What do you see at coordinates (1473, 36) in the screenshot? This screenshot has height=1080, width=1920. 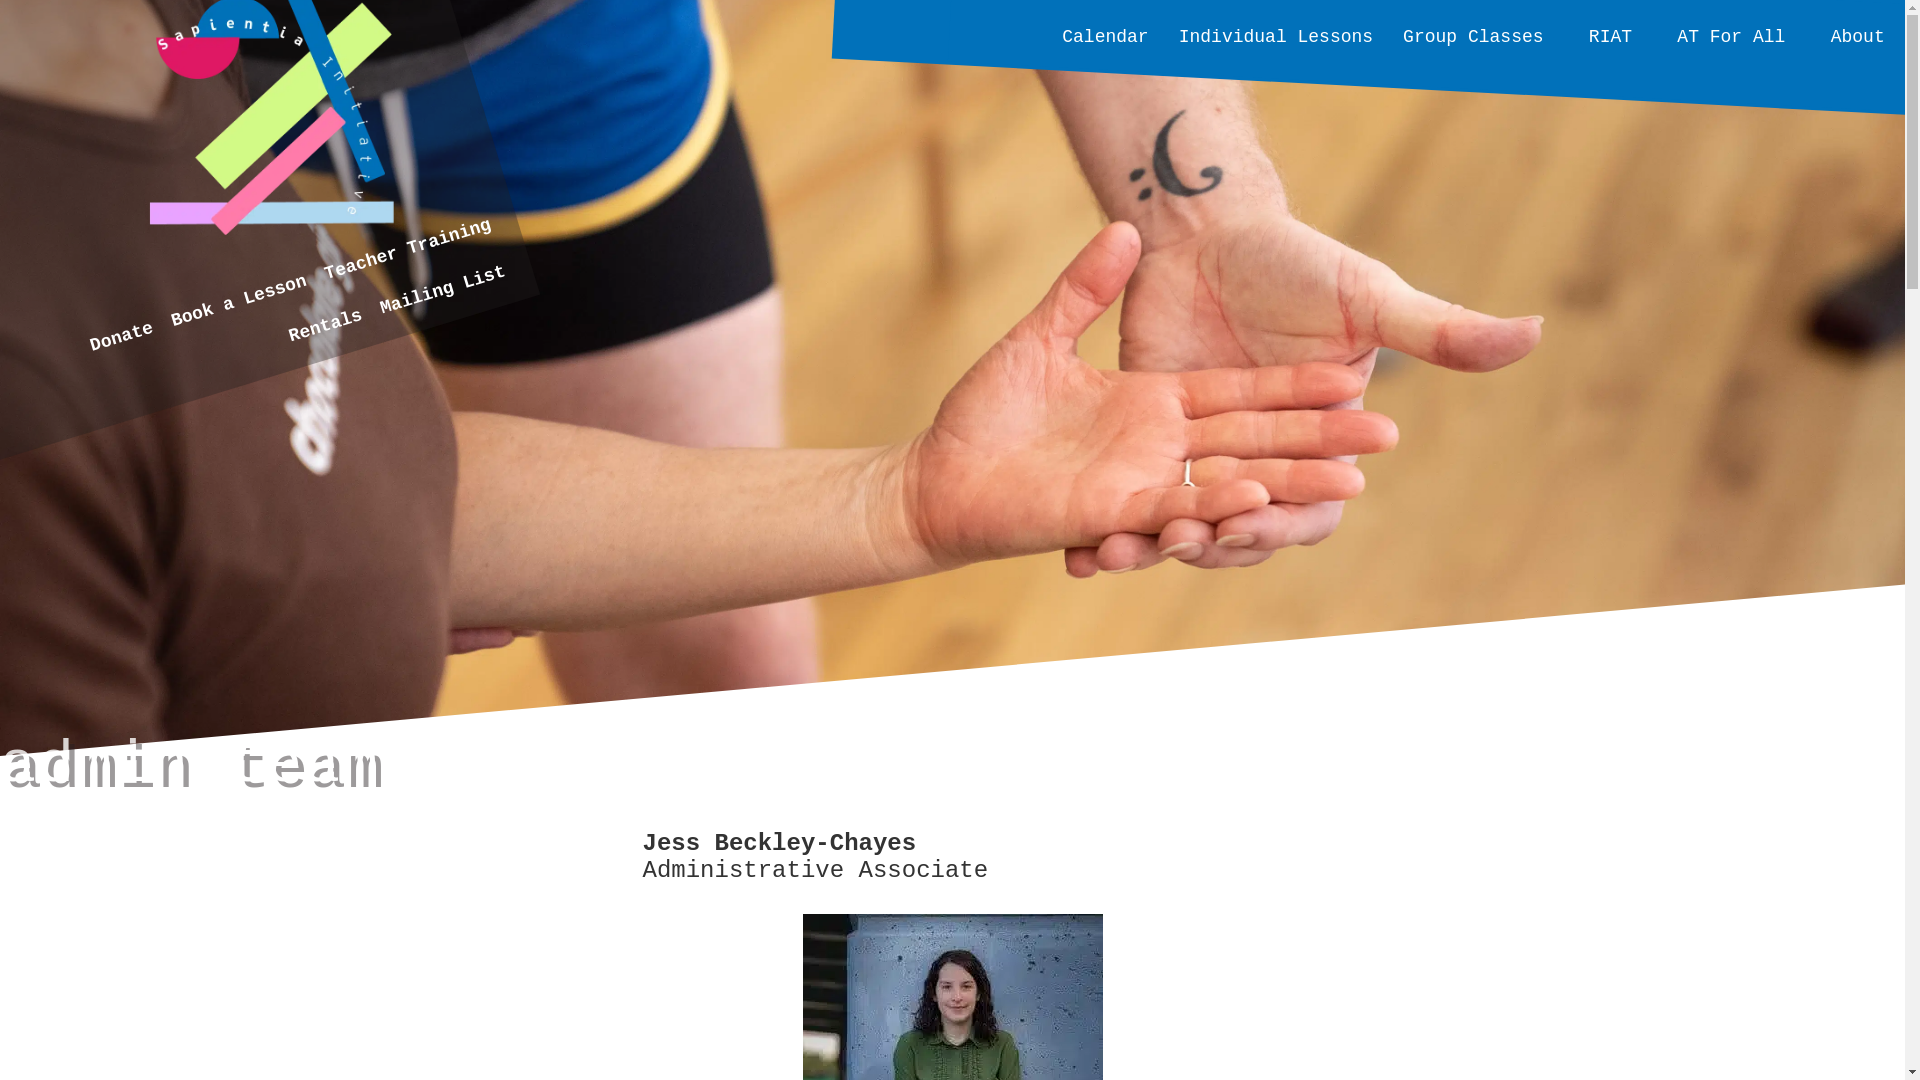 I see `Group Classes` at bounding box center [1473, 36].